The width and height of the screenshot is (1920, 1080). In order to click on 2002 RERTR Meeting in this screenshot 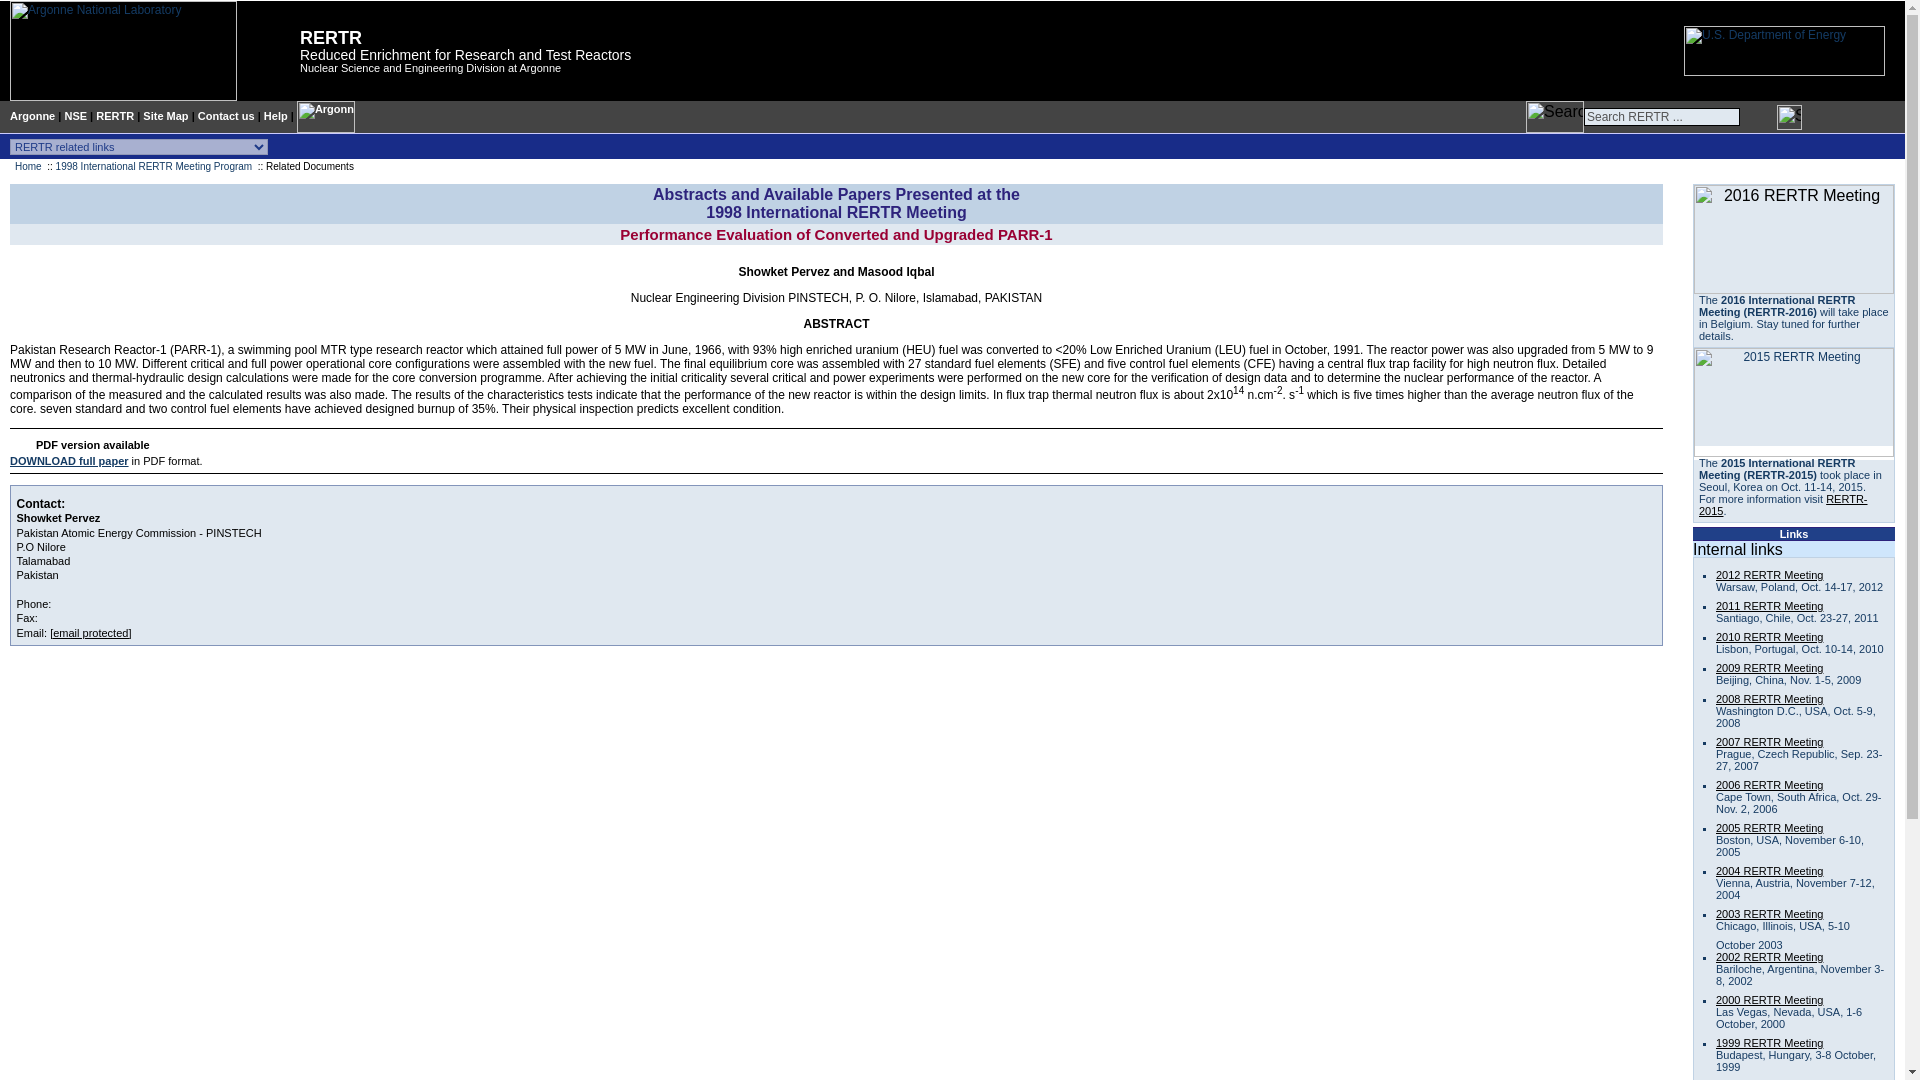, I will do `click(1769, 957)`.